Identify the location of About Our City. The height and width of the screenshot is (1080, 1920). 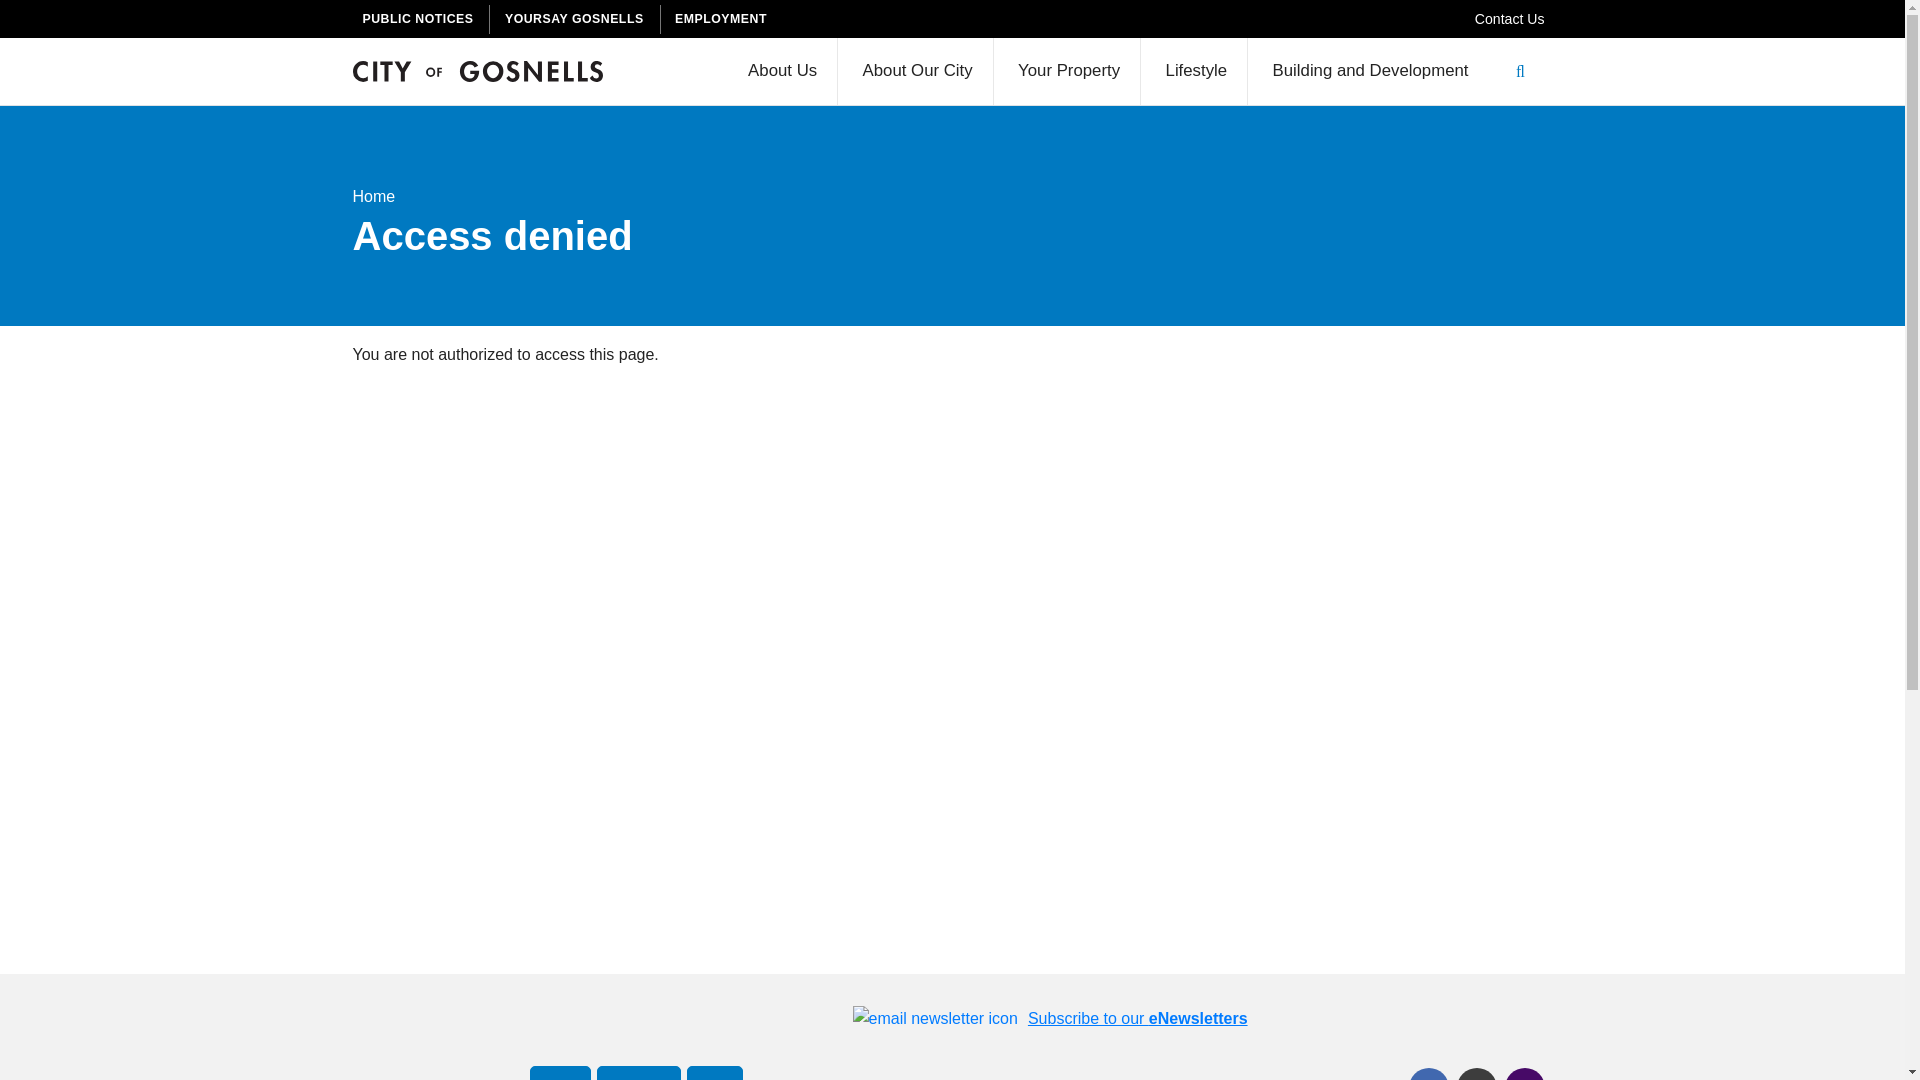
(917, 70).